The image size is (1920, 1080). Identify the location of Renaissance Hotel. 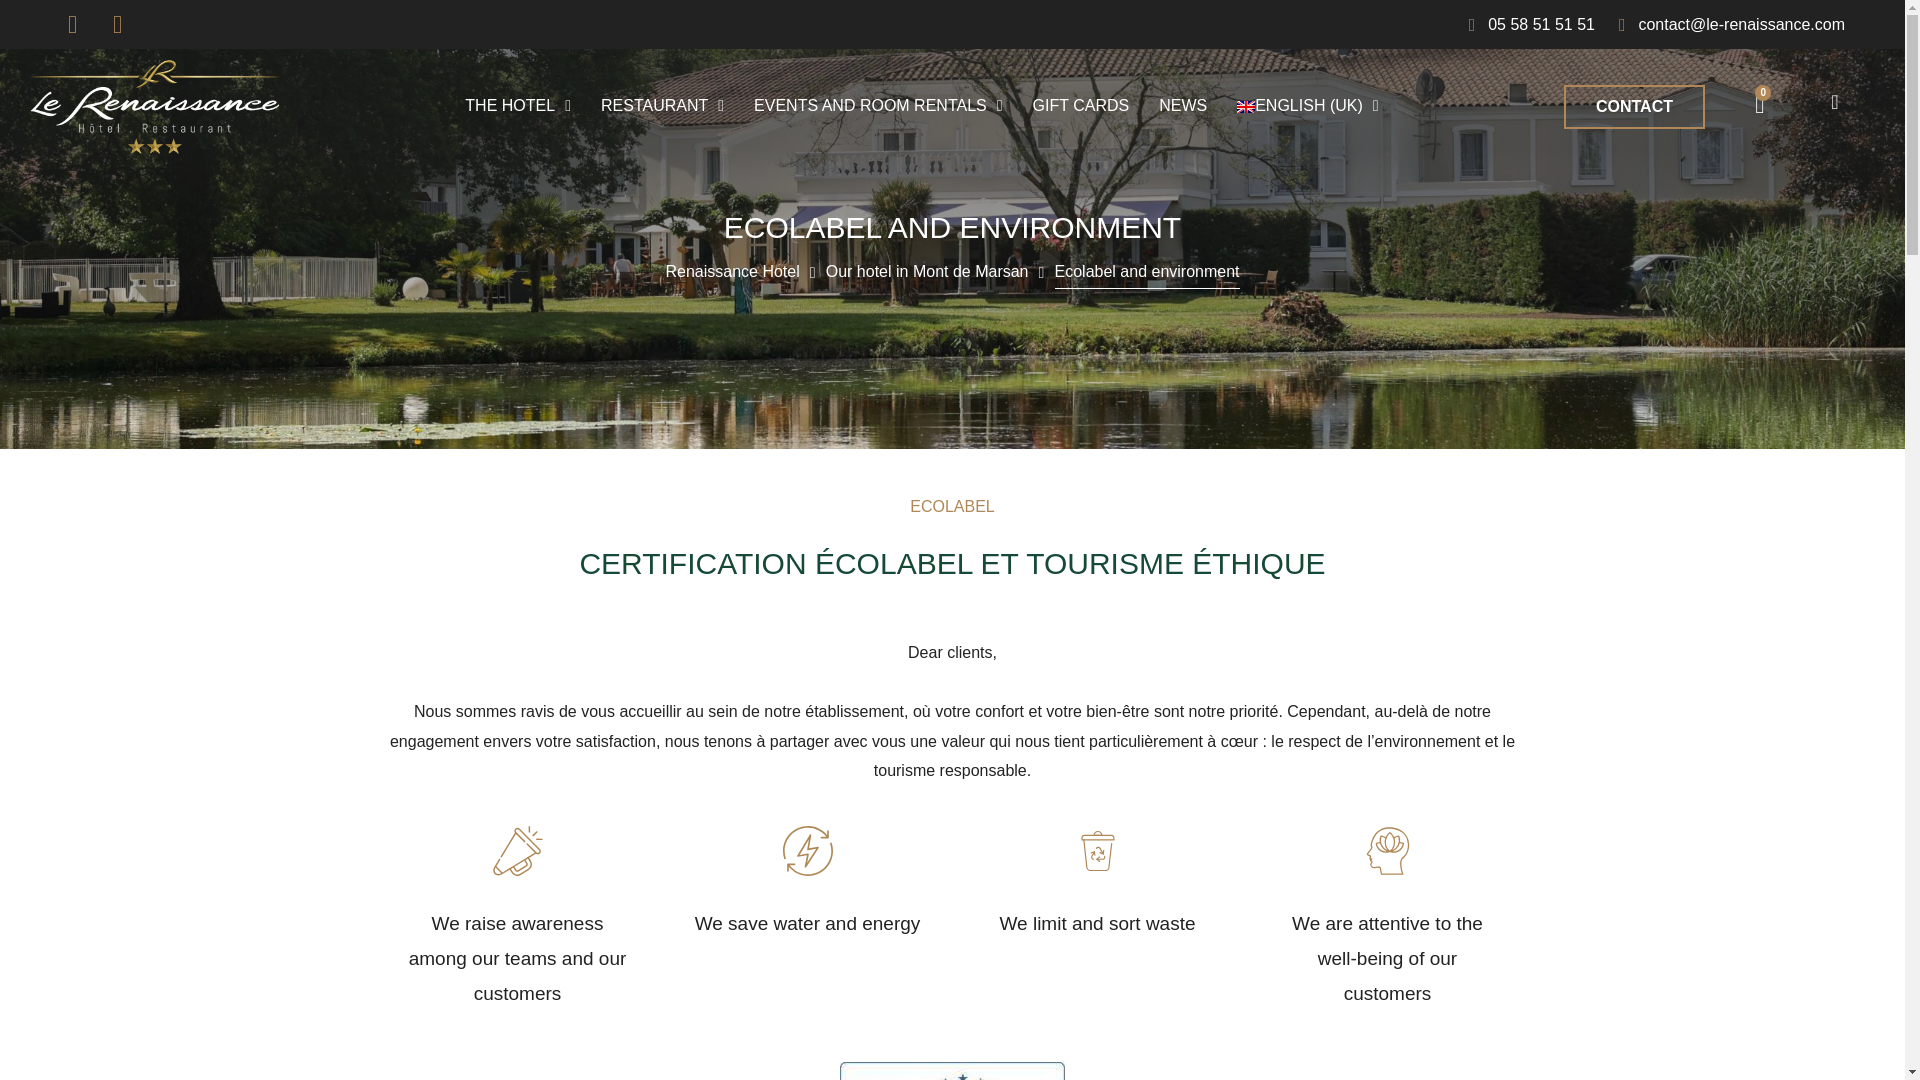
(731, 274).